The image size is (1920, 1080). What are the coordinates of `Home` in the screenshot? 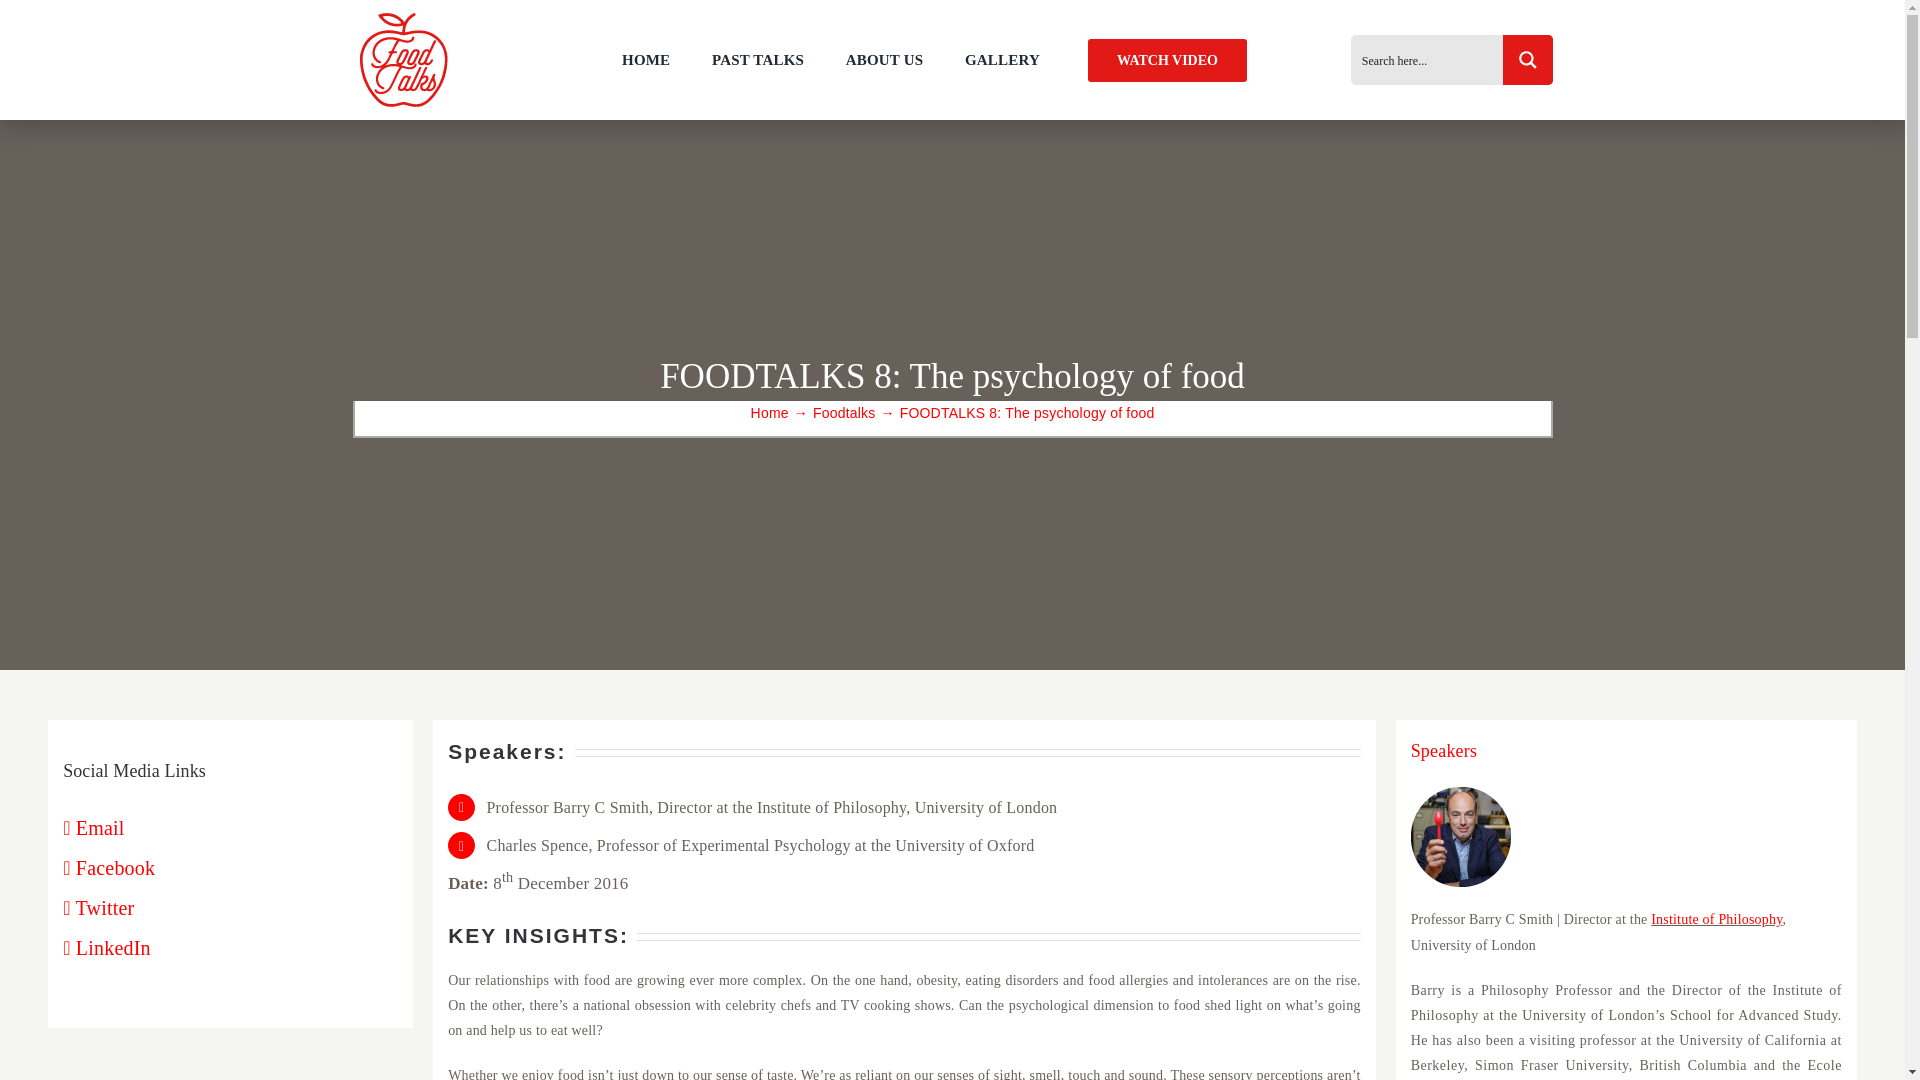 It's located at (770, 413).